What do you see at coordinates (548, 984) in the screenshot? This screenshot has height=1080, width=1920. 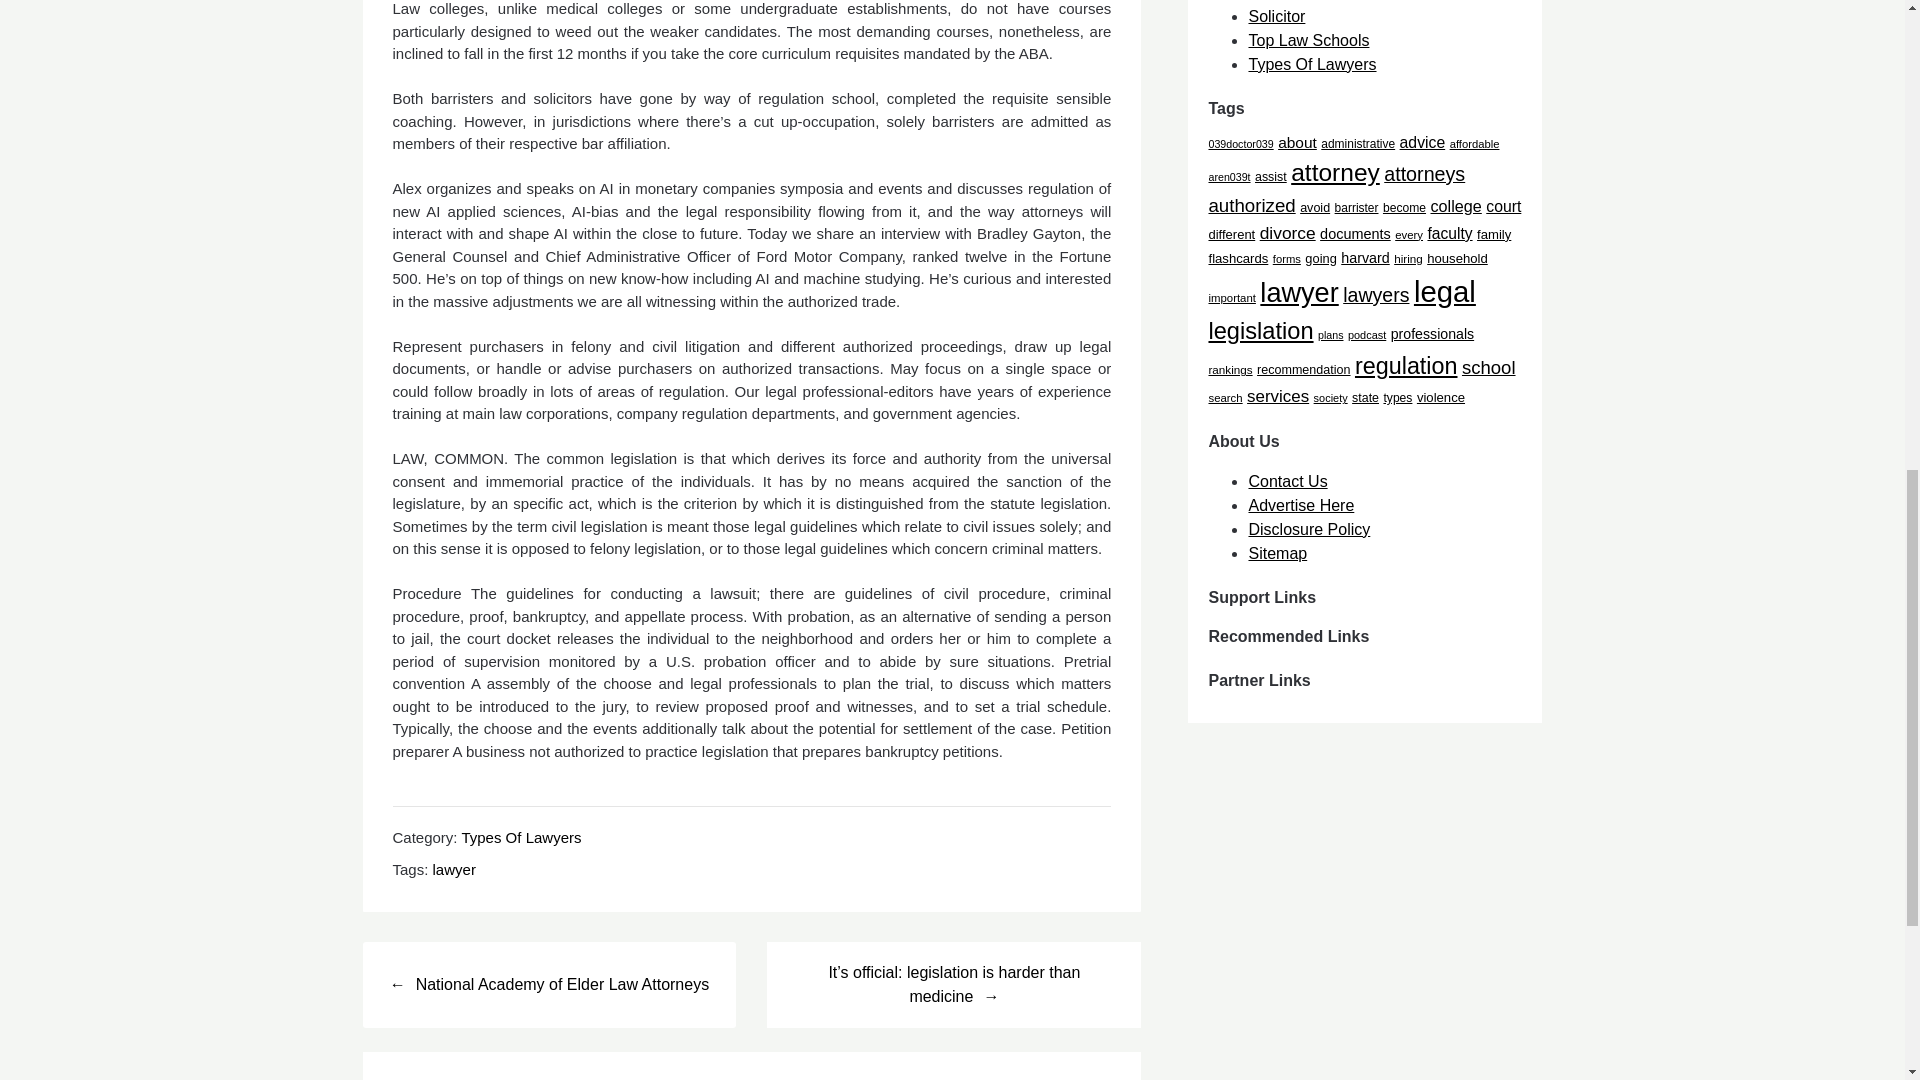 I see `National Academy of Elder Law Attorneys` at bounding box center [548, 984].